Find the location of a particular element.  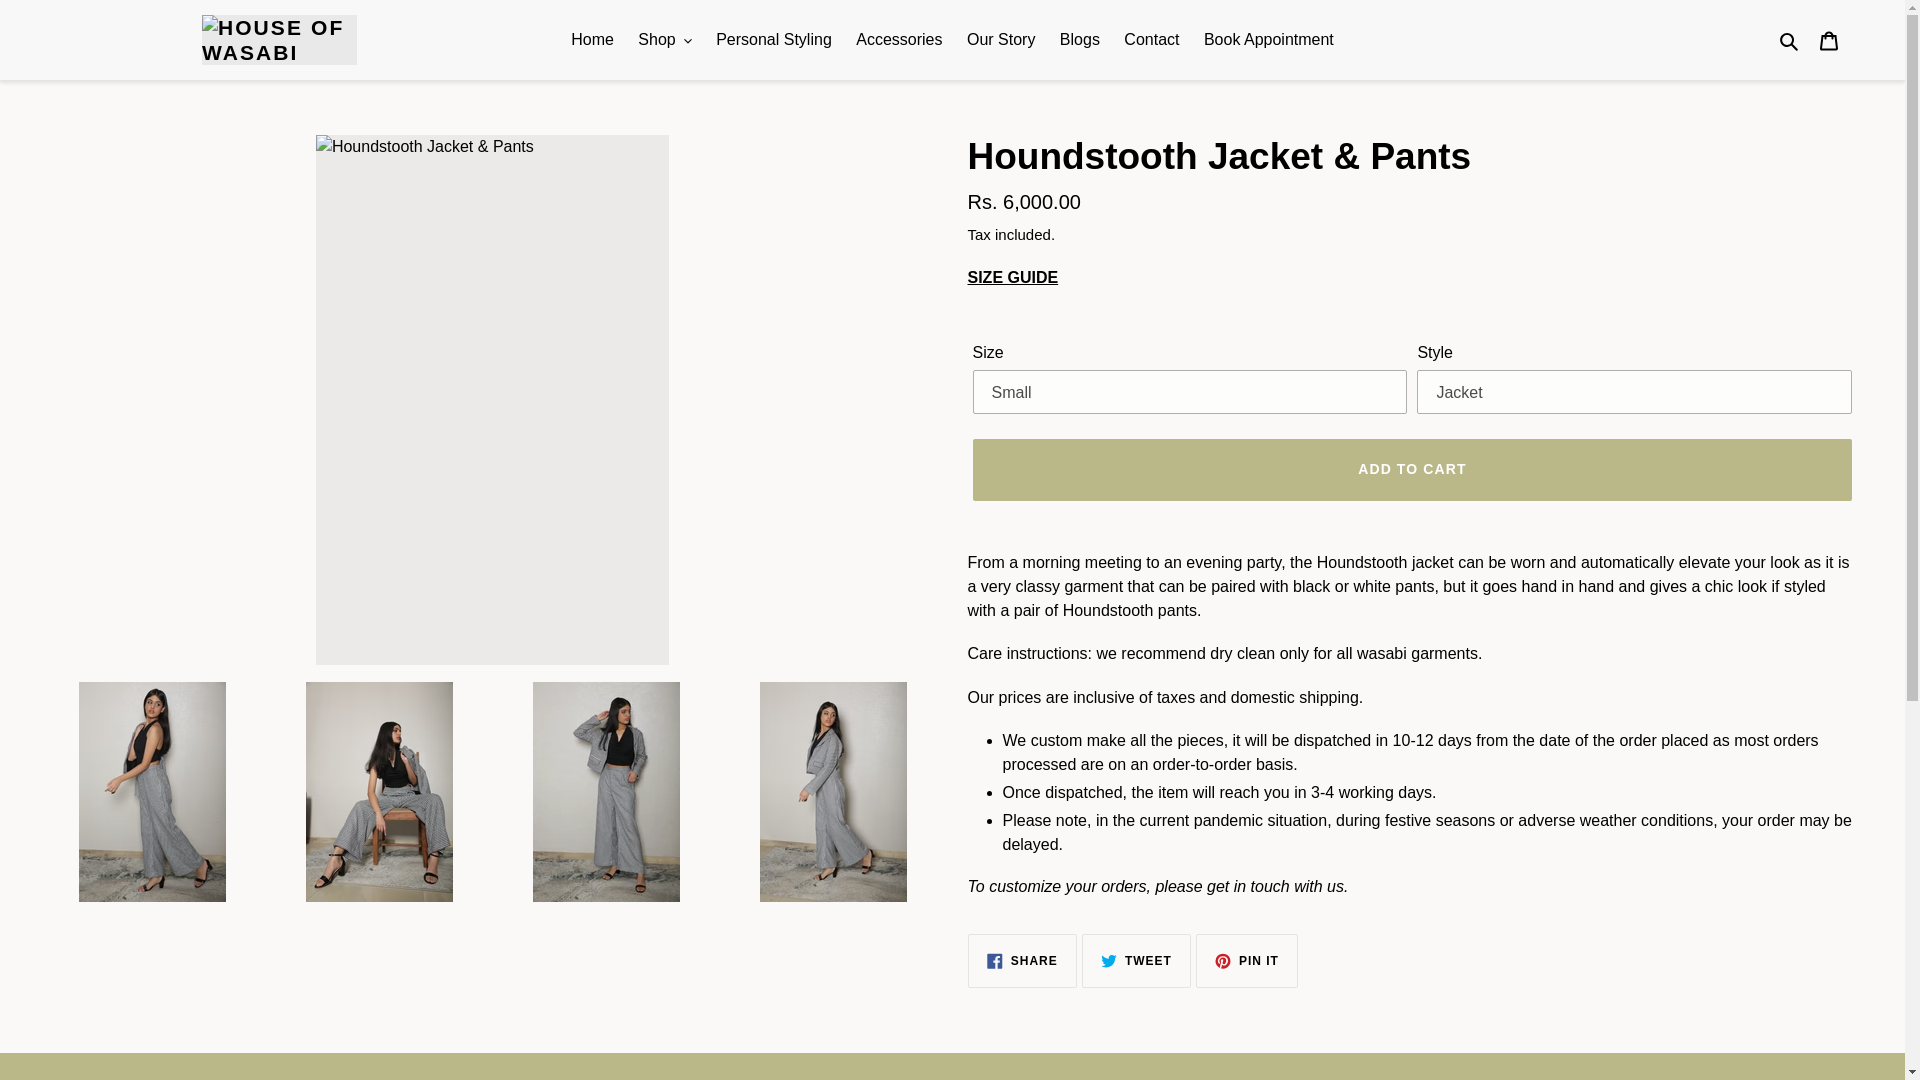

Shop is located at coordinates (664, 40).